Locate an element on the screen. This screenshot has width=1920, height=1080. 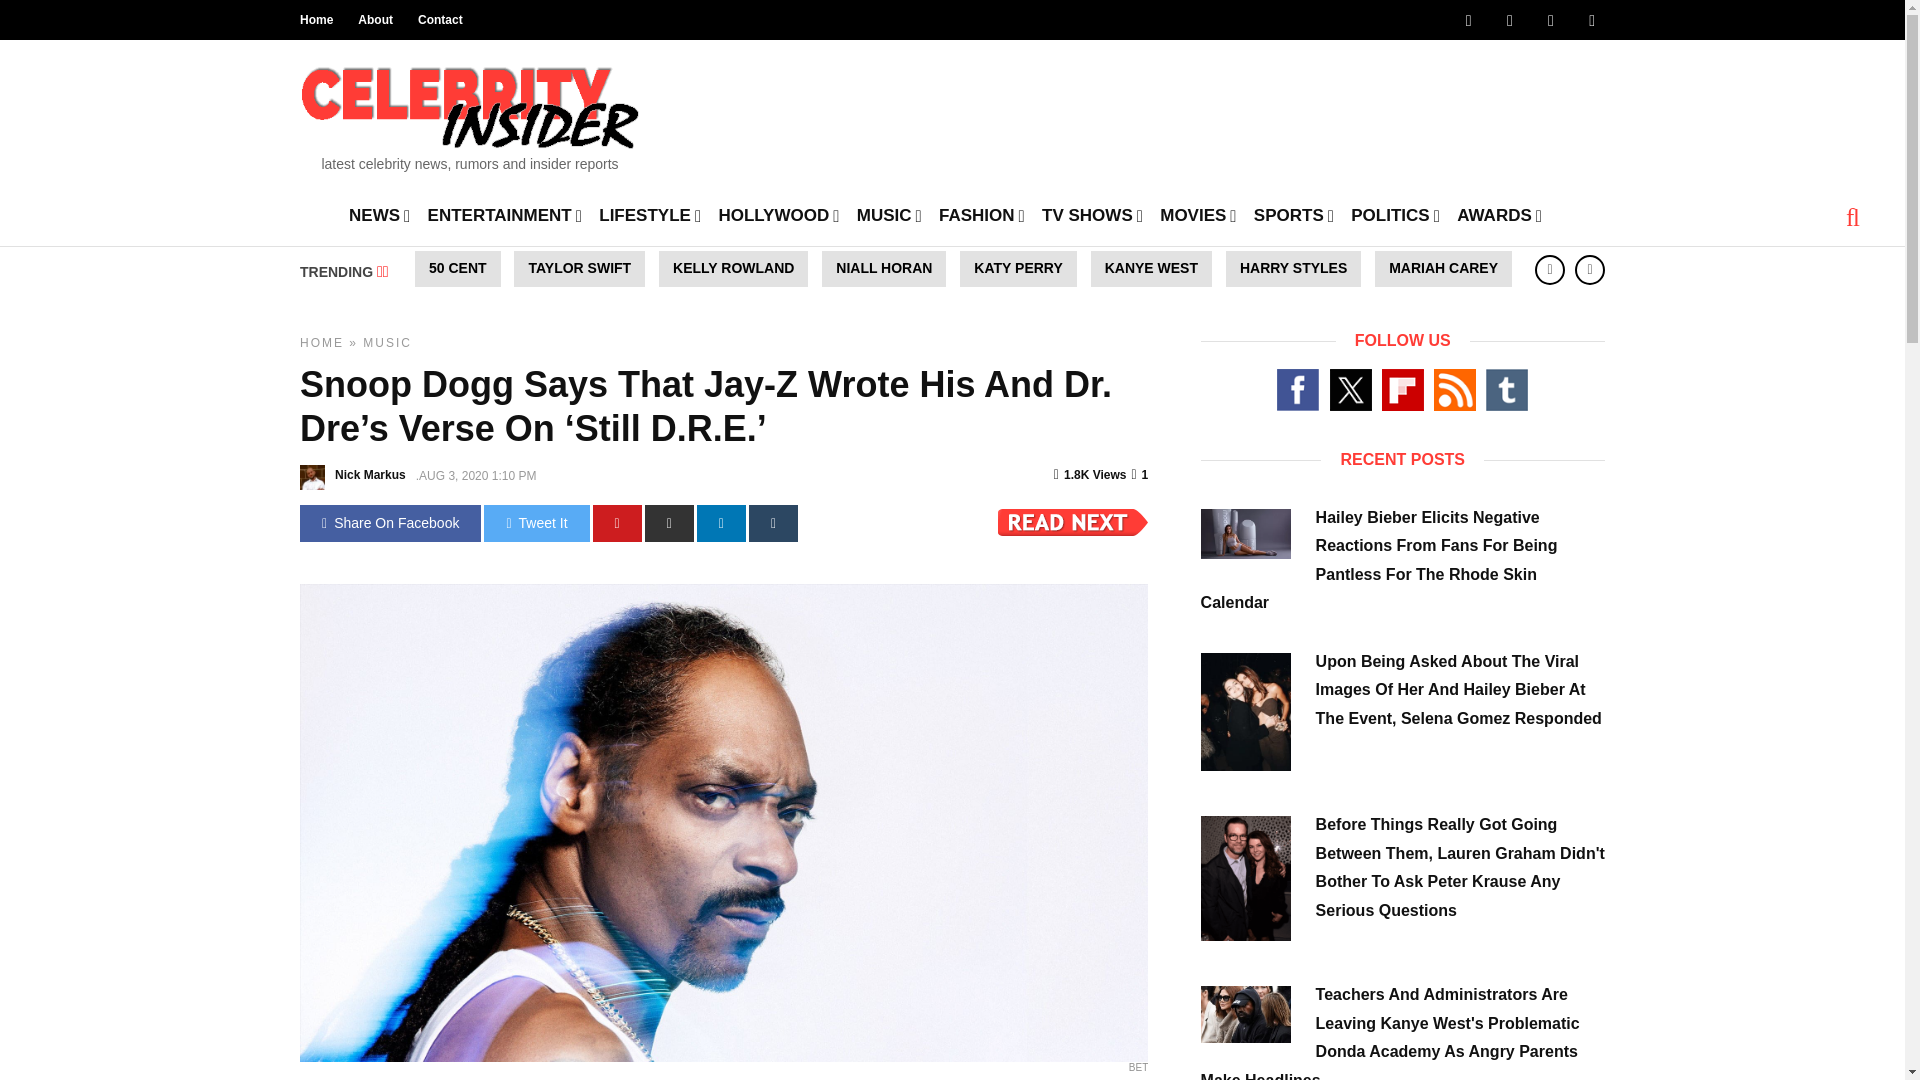
POLITICS is located at coordinates (1395, 214).